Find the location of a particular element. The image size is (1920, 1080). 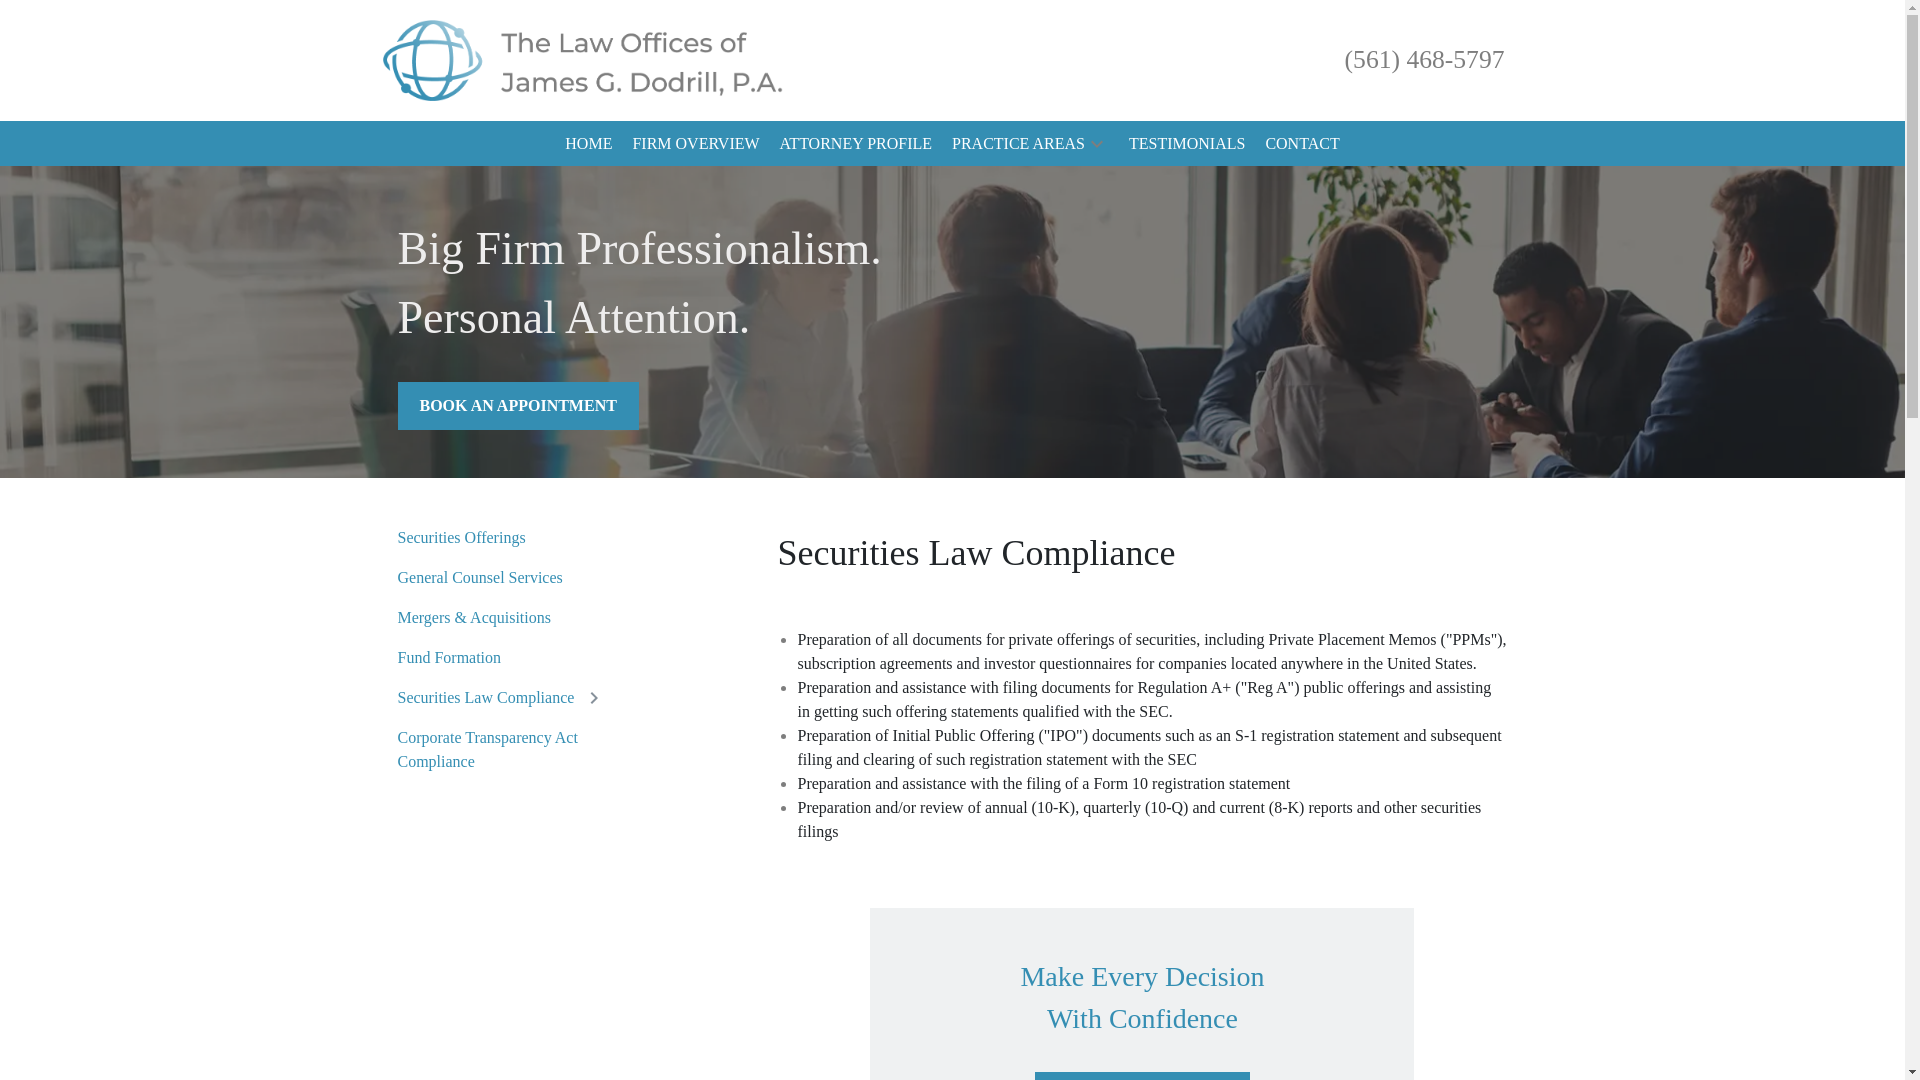

FIRM OVERVIEW is located at coordinates (694, 143).